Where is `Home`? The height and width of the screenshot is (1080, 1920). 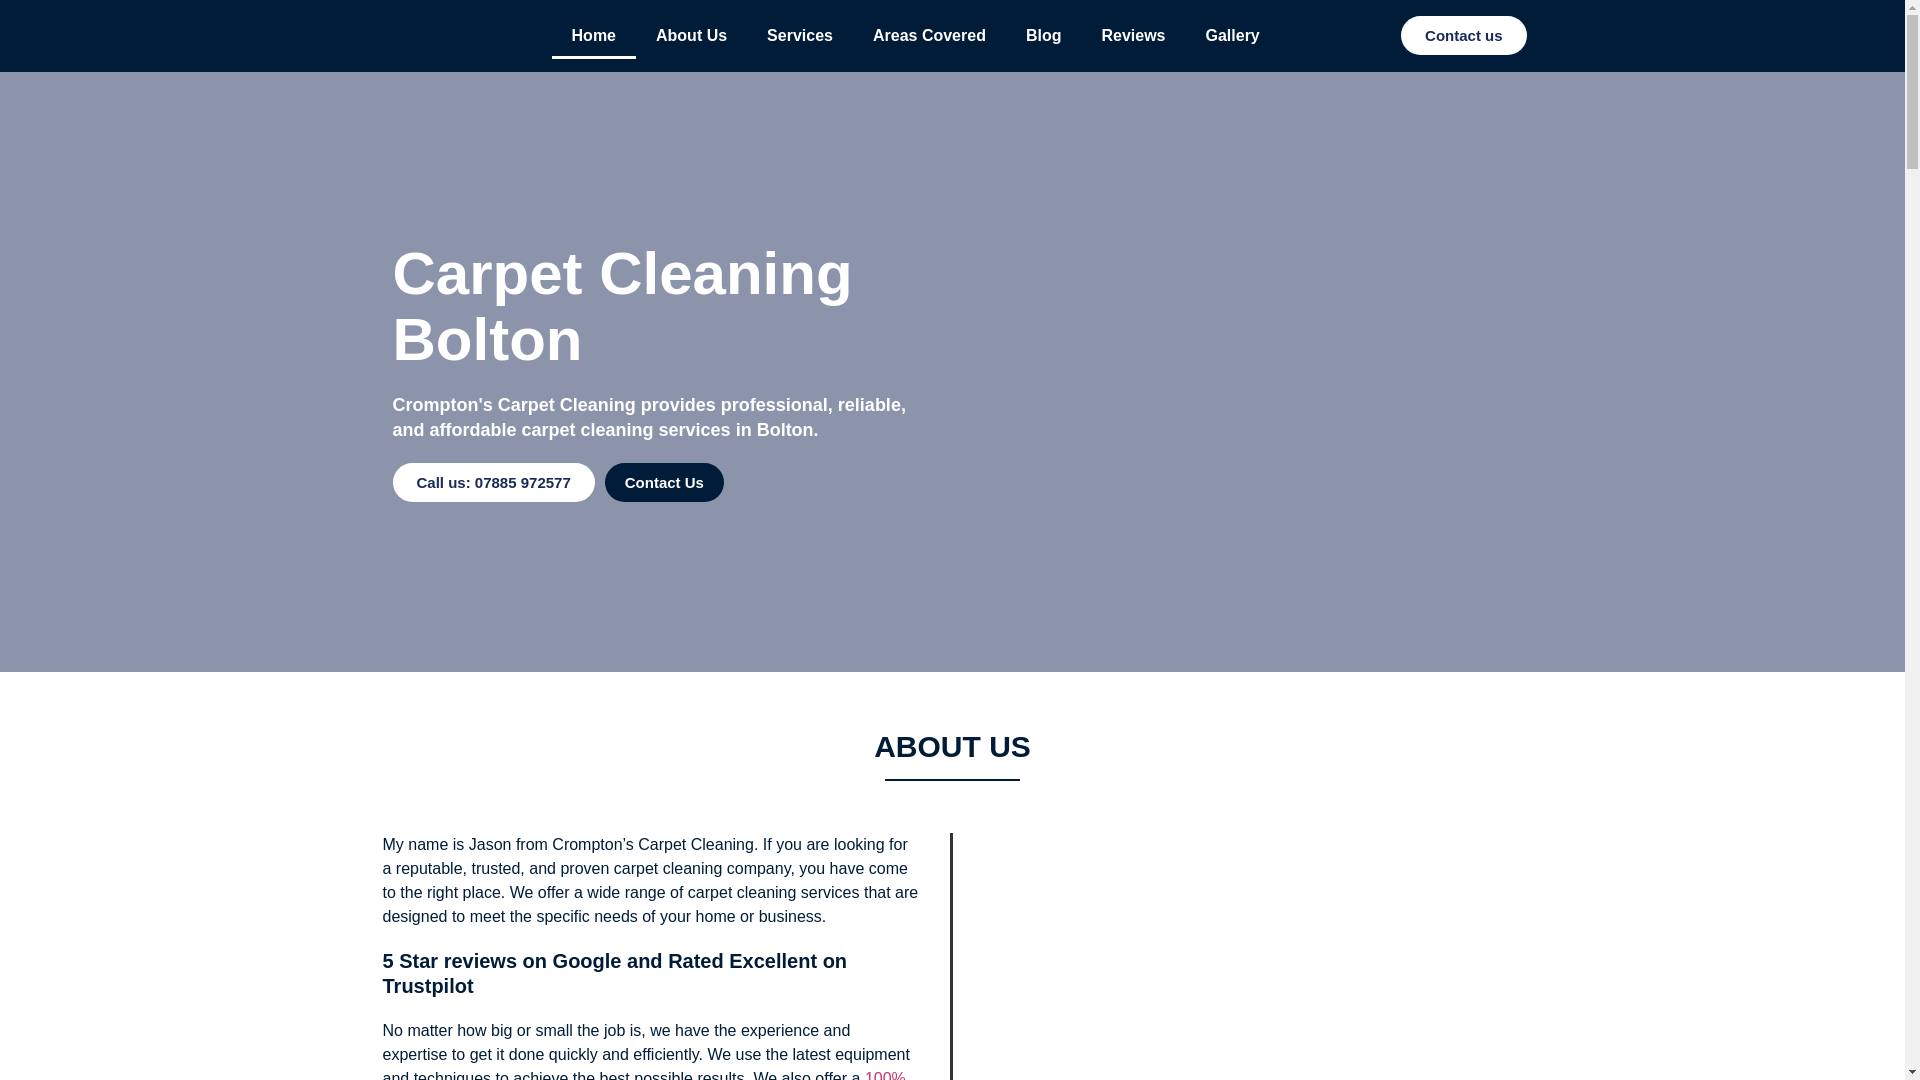
Home is located at coordinates (594, 36).